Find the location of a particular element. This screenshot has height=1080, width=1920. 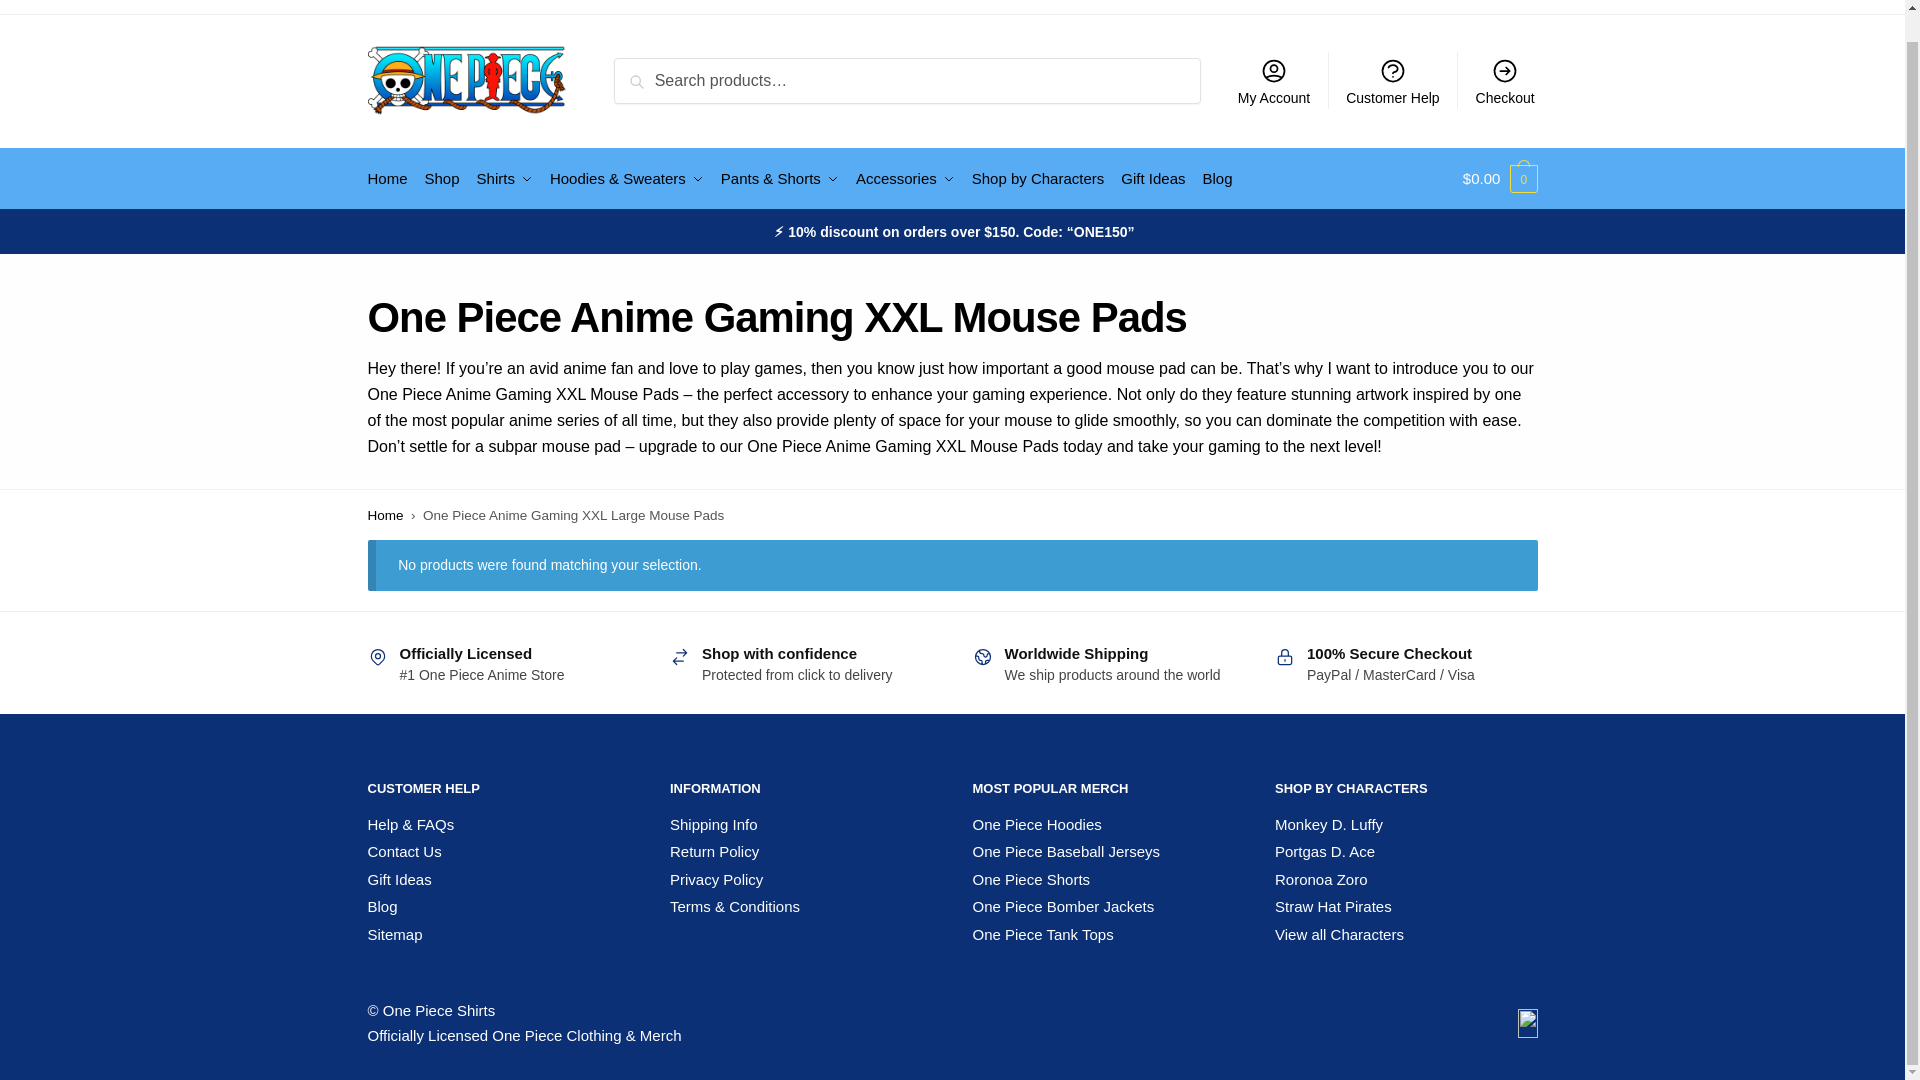

Checkout is located at coordinates (1505, 80).